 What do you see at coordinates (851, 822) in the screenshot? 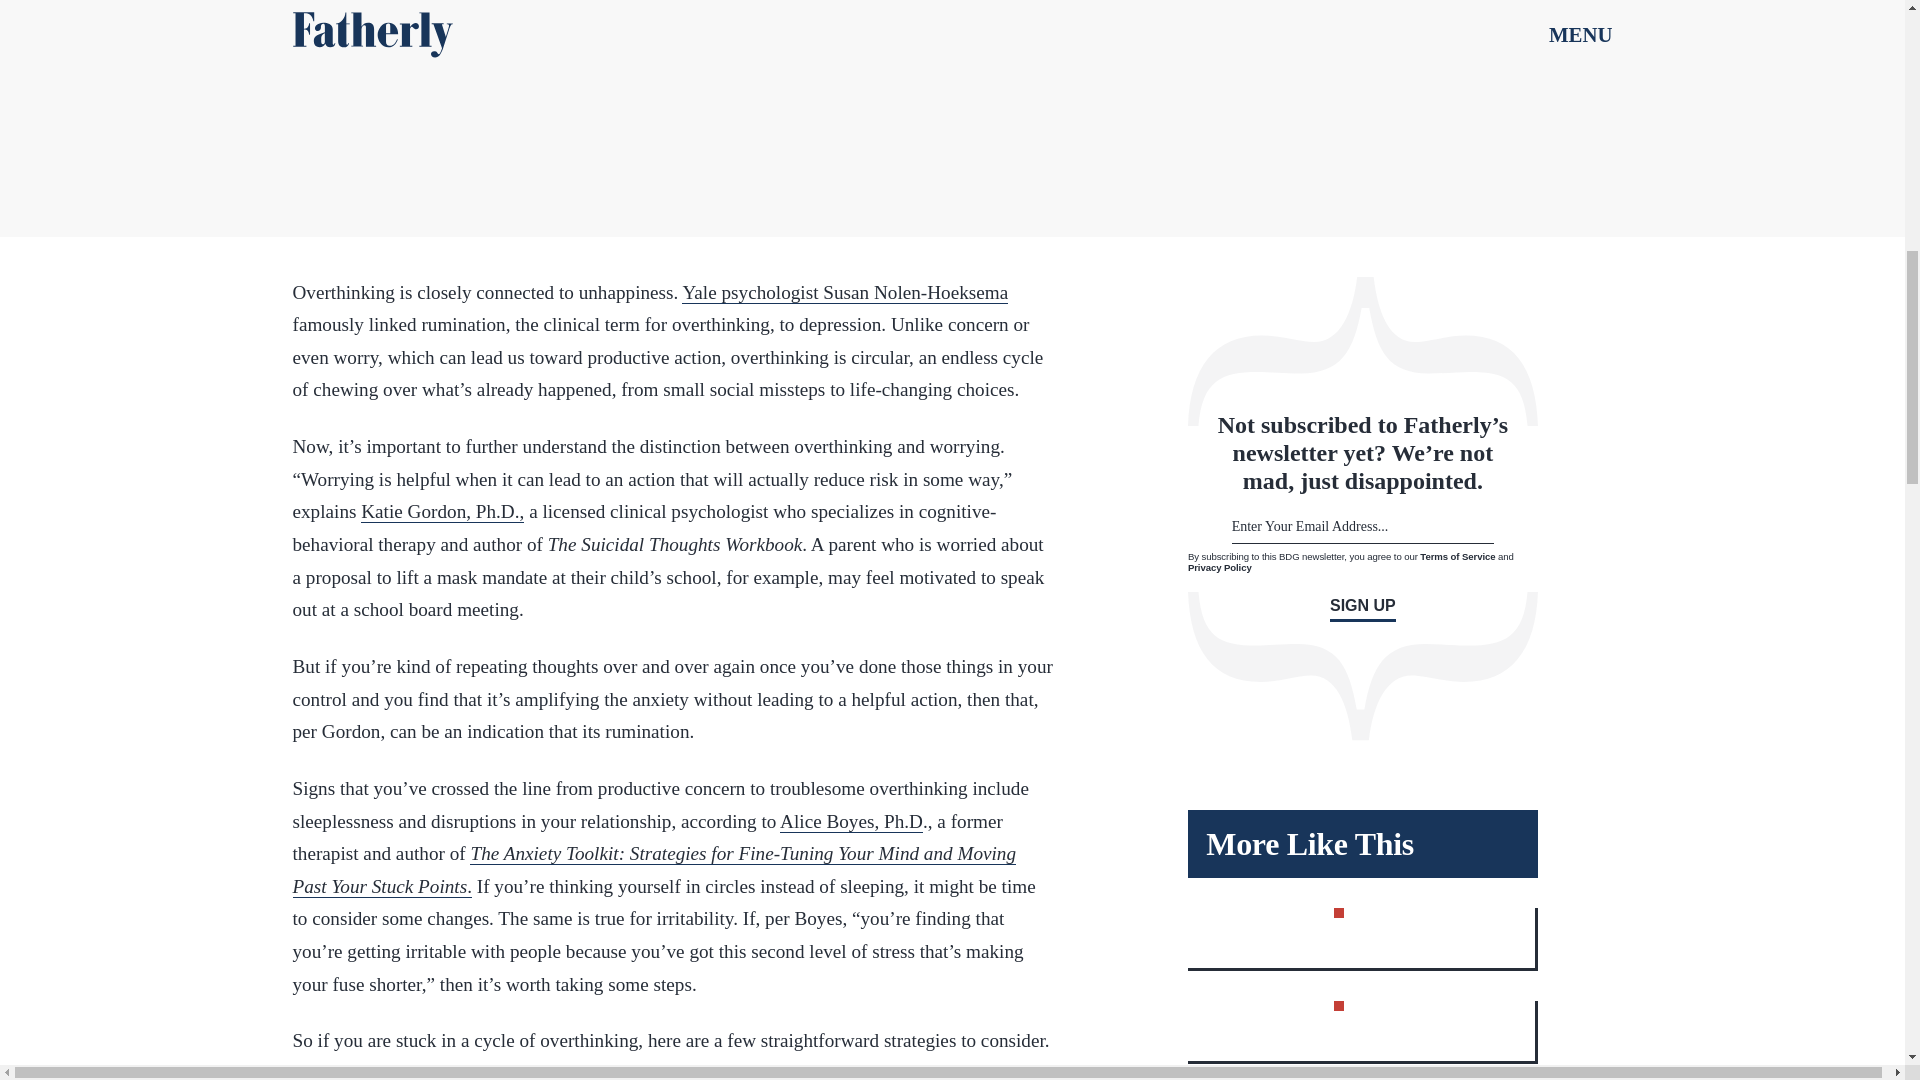
I see `Alice Boyes, Ph.D` at bounding box center [851, 822].